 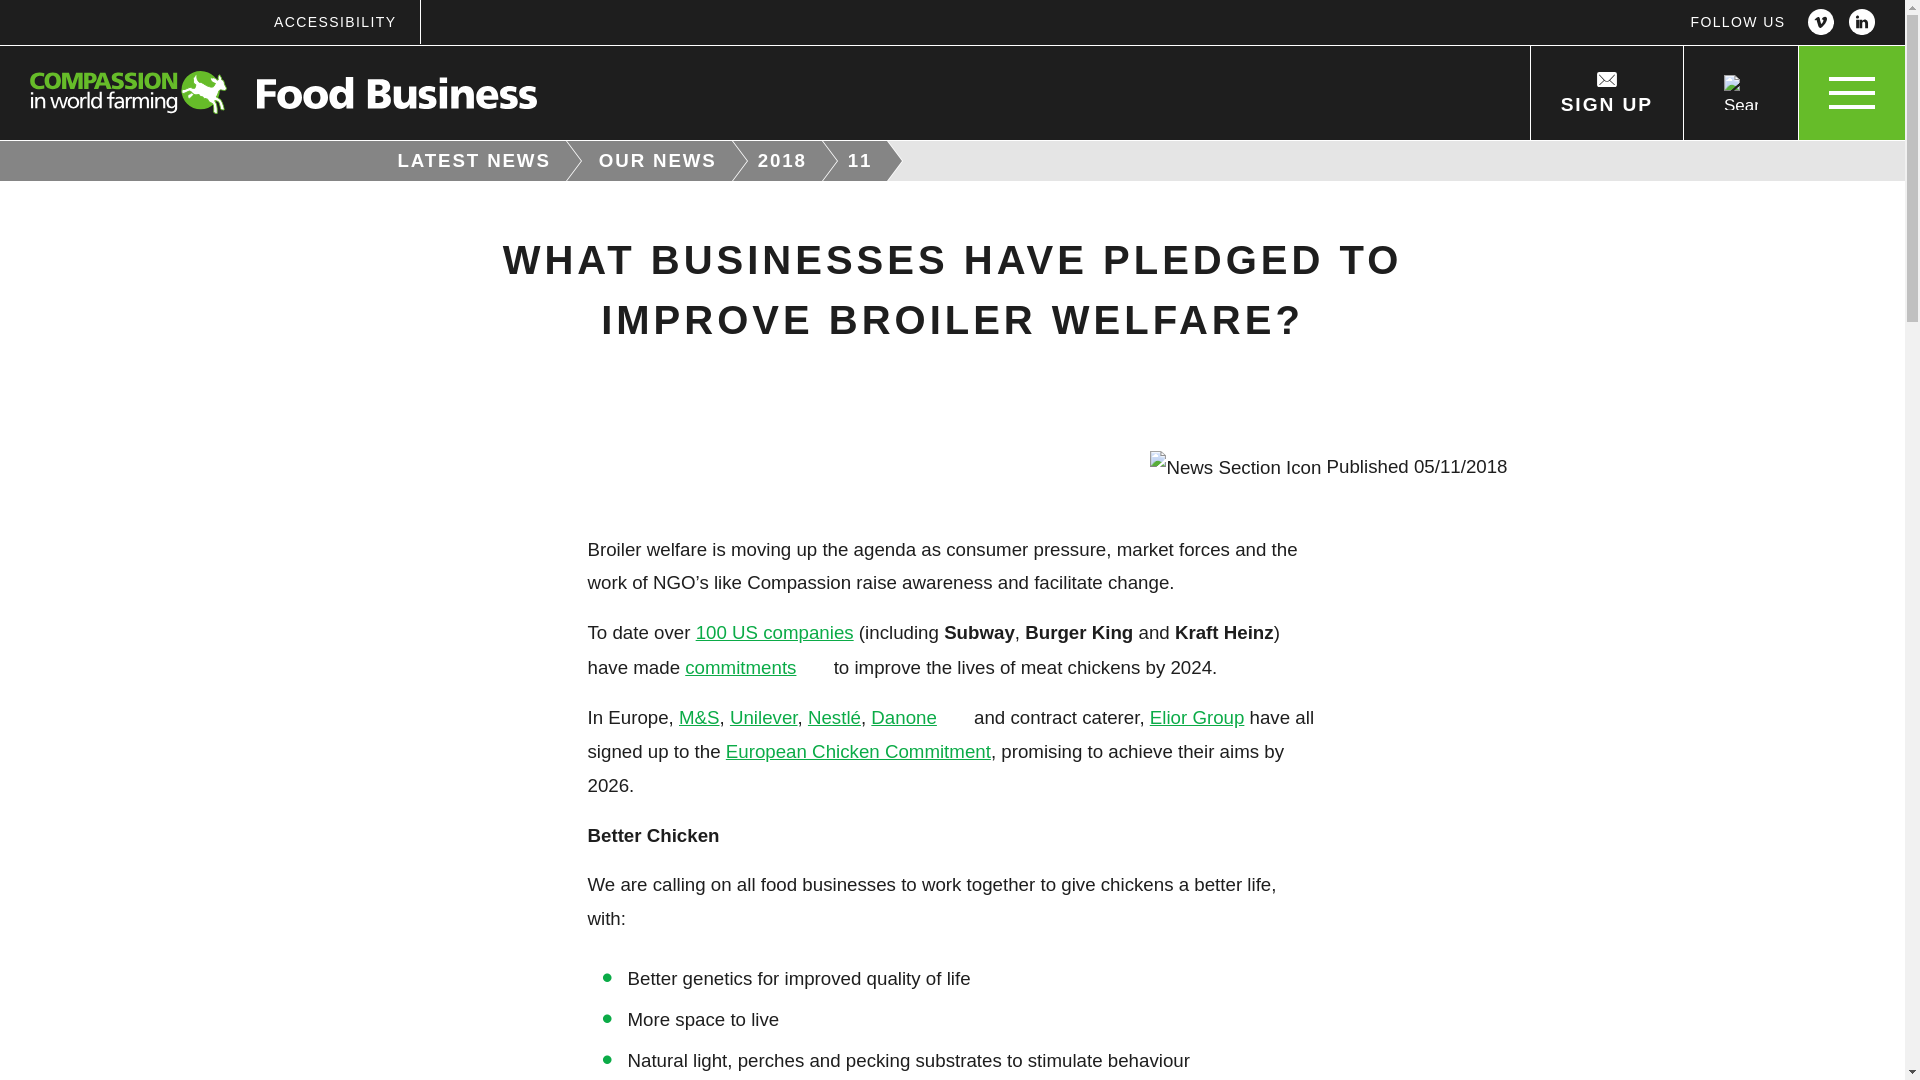 What do you see at coordinates (1606, 93) in the screenshot?
I see `SIGN UP` at bounding box center [1606, 93].